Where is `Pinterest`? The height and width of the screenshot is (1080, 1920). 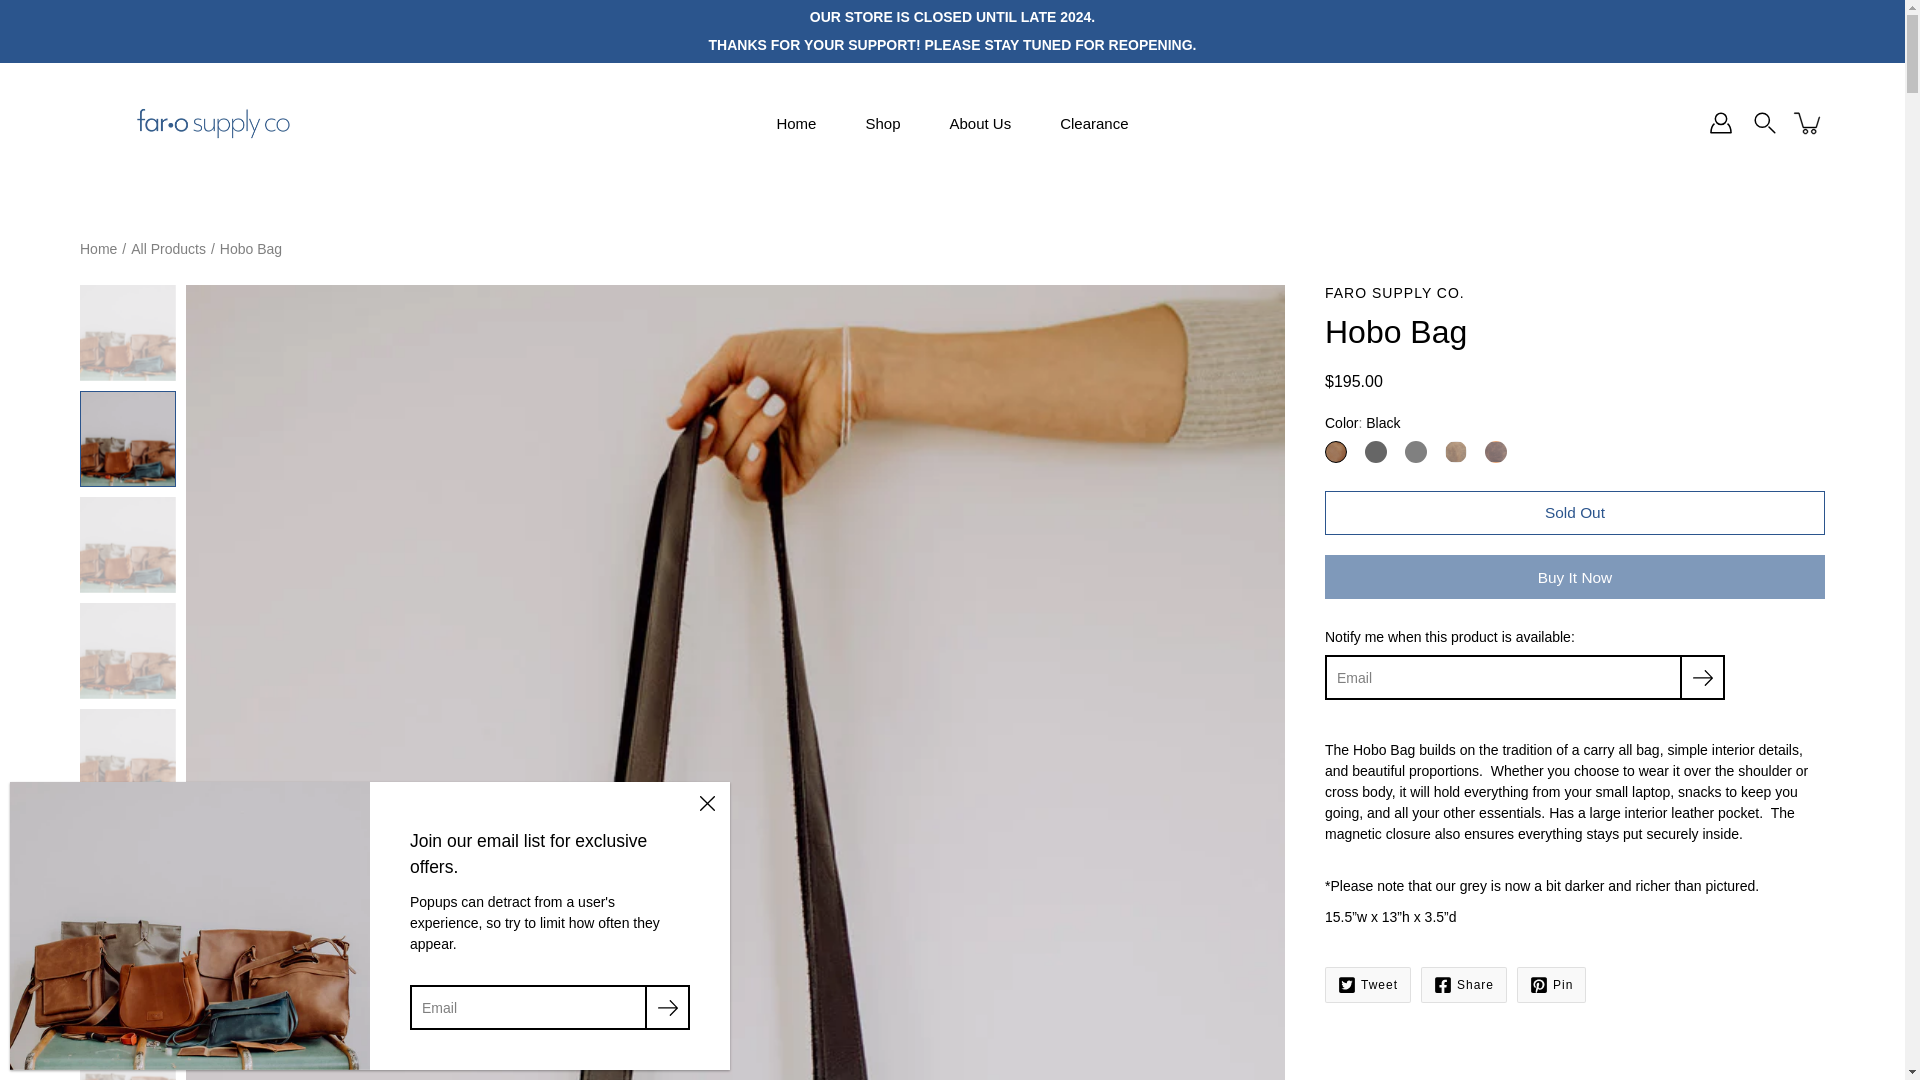
Pinterest is located at coordinates (1550, 984).